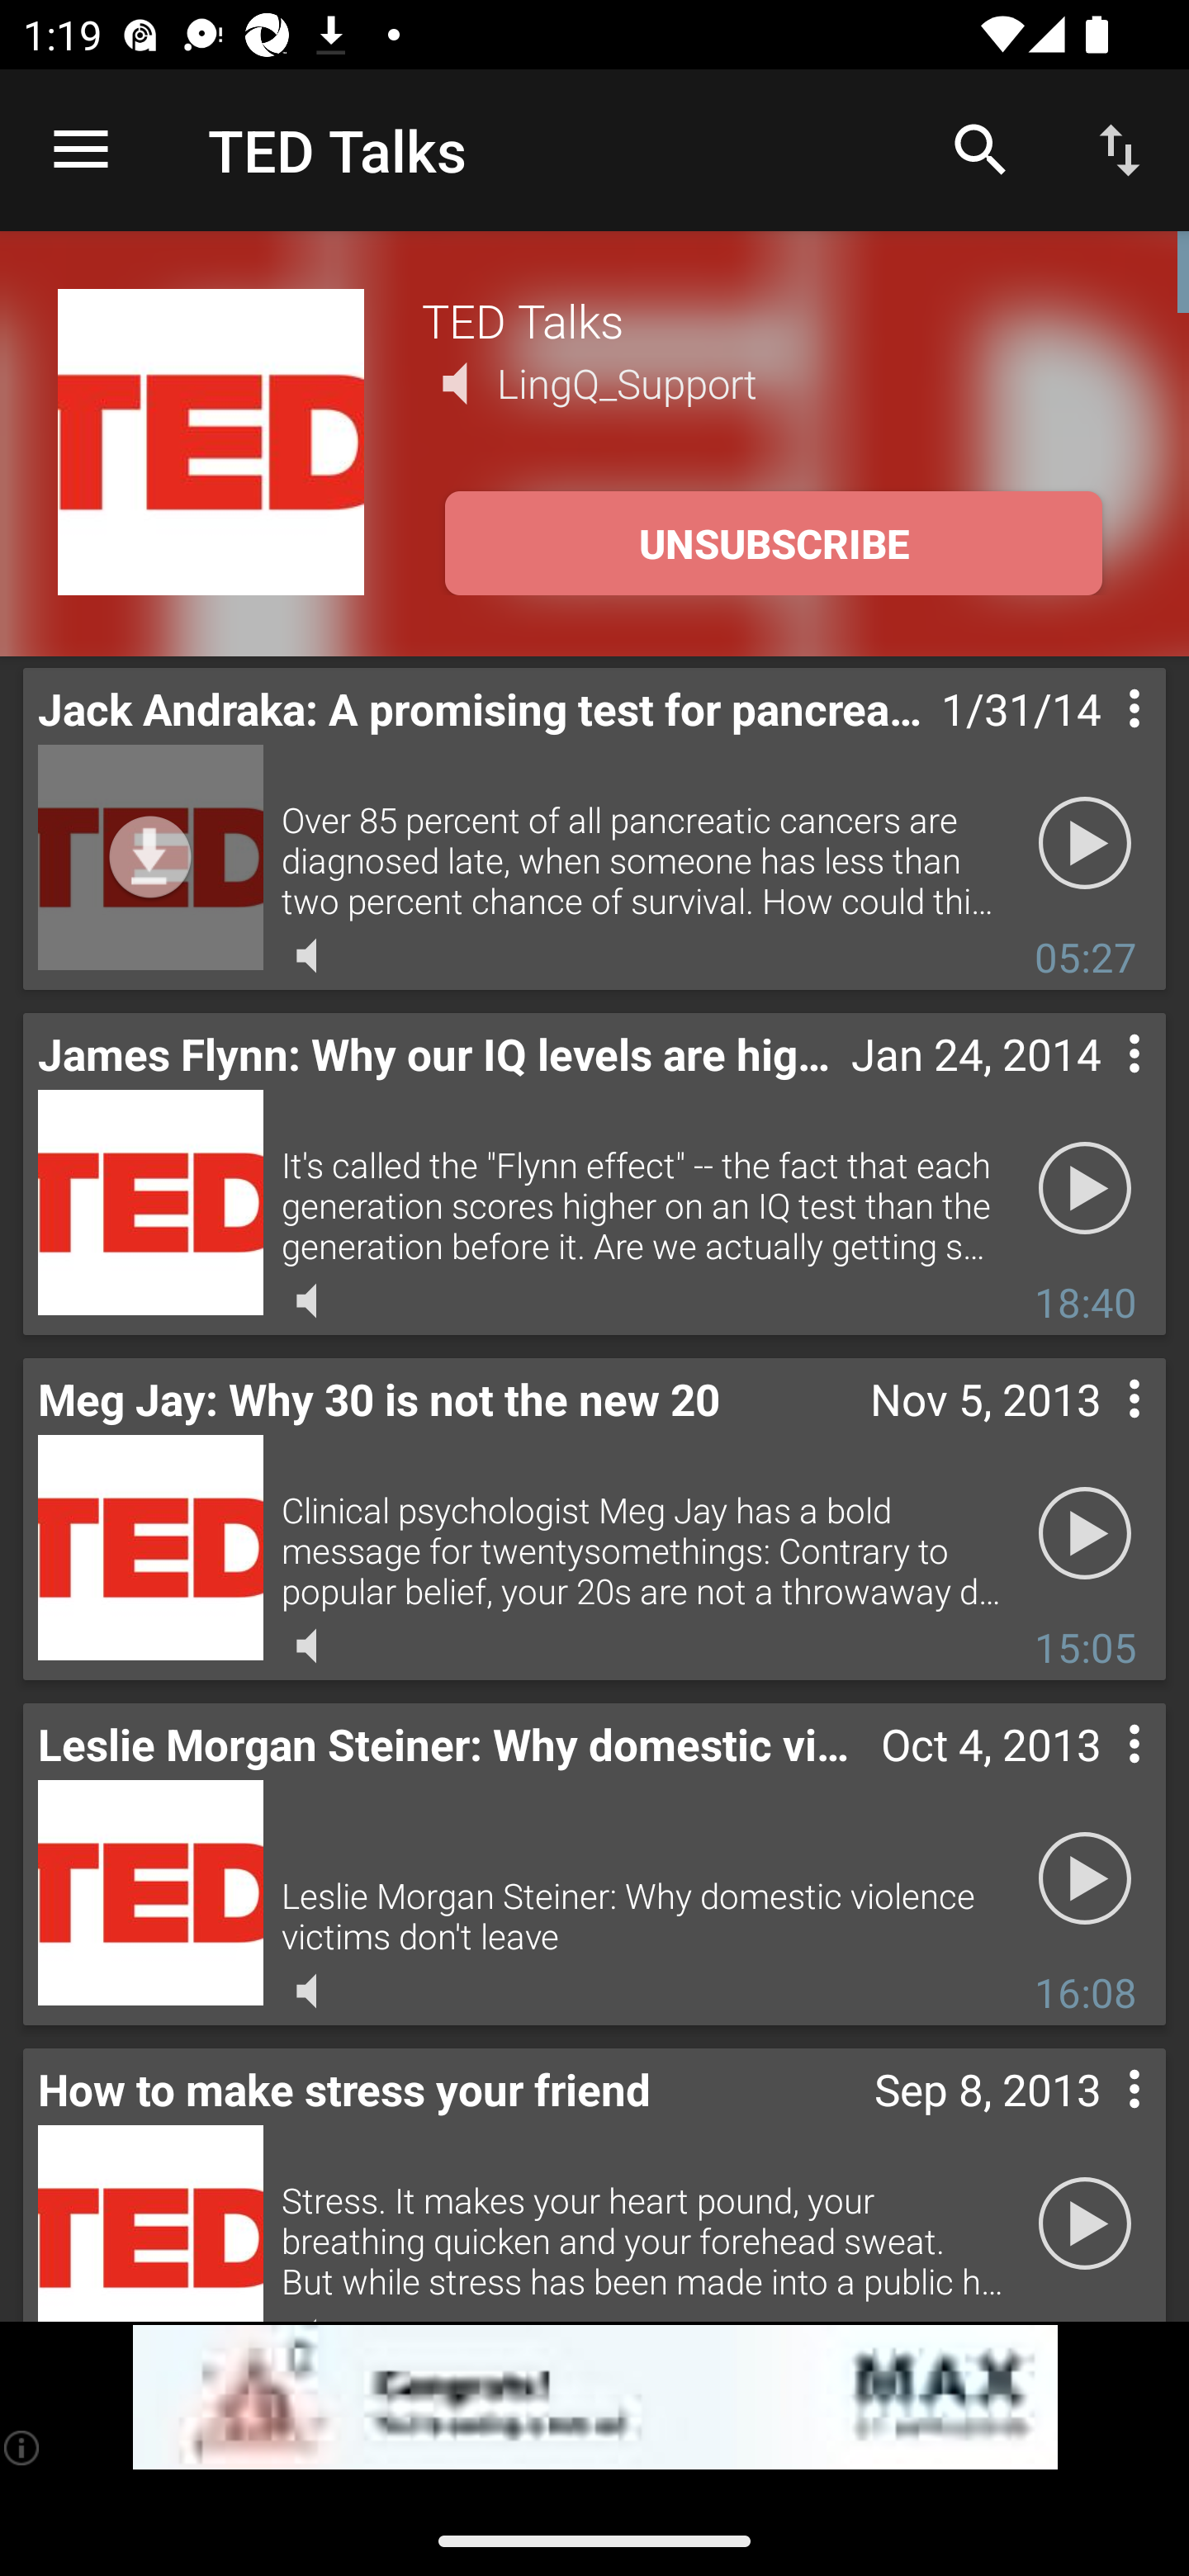 The width and height of the screenshot is (1189, 2576). I want to click on Contextual menu, so click(1098, 2121).